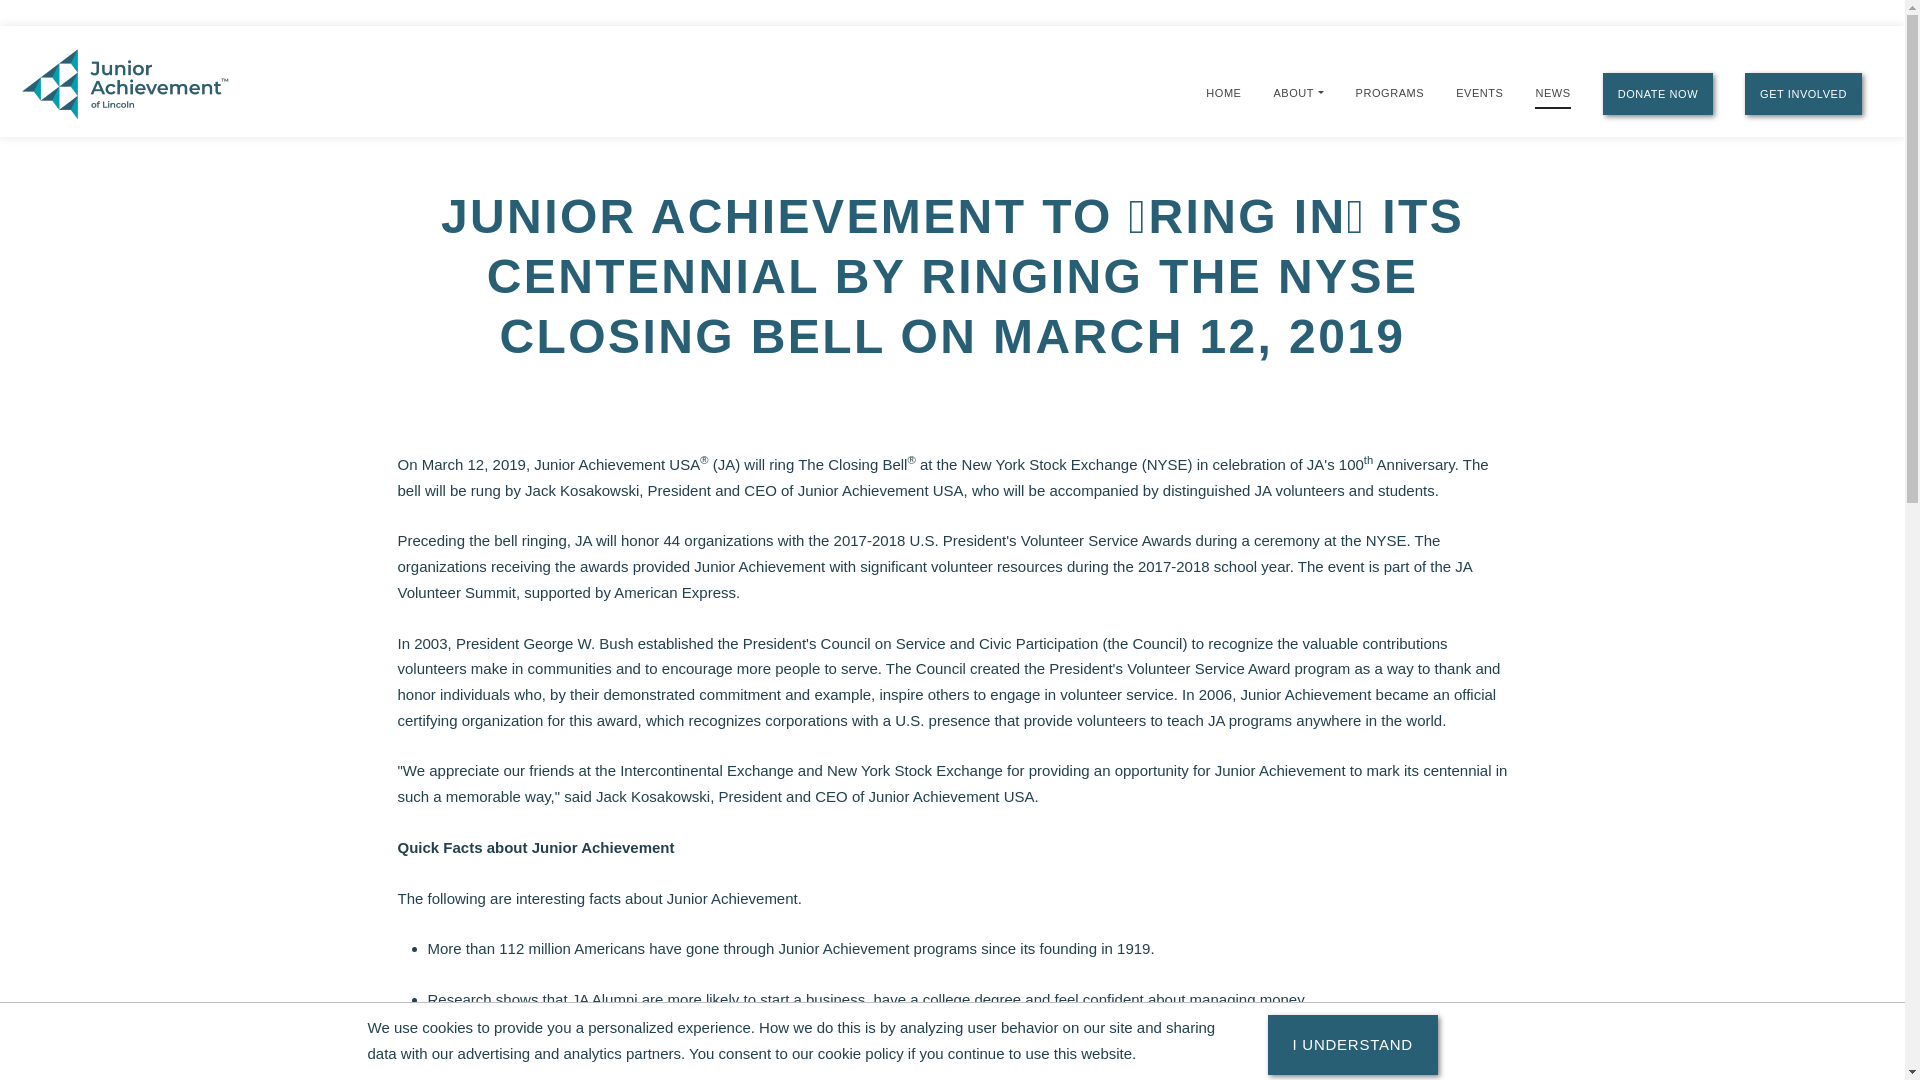 This screenshot has height=1080, width=1920. What do you see at coordinates (156, 82) in the screenshot?
I see `Go to home page for Junior Achievement of Lincoln` at bounding box center [156, 82].